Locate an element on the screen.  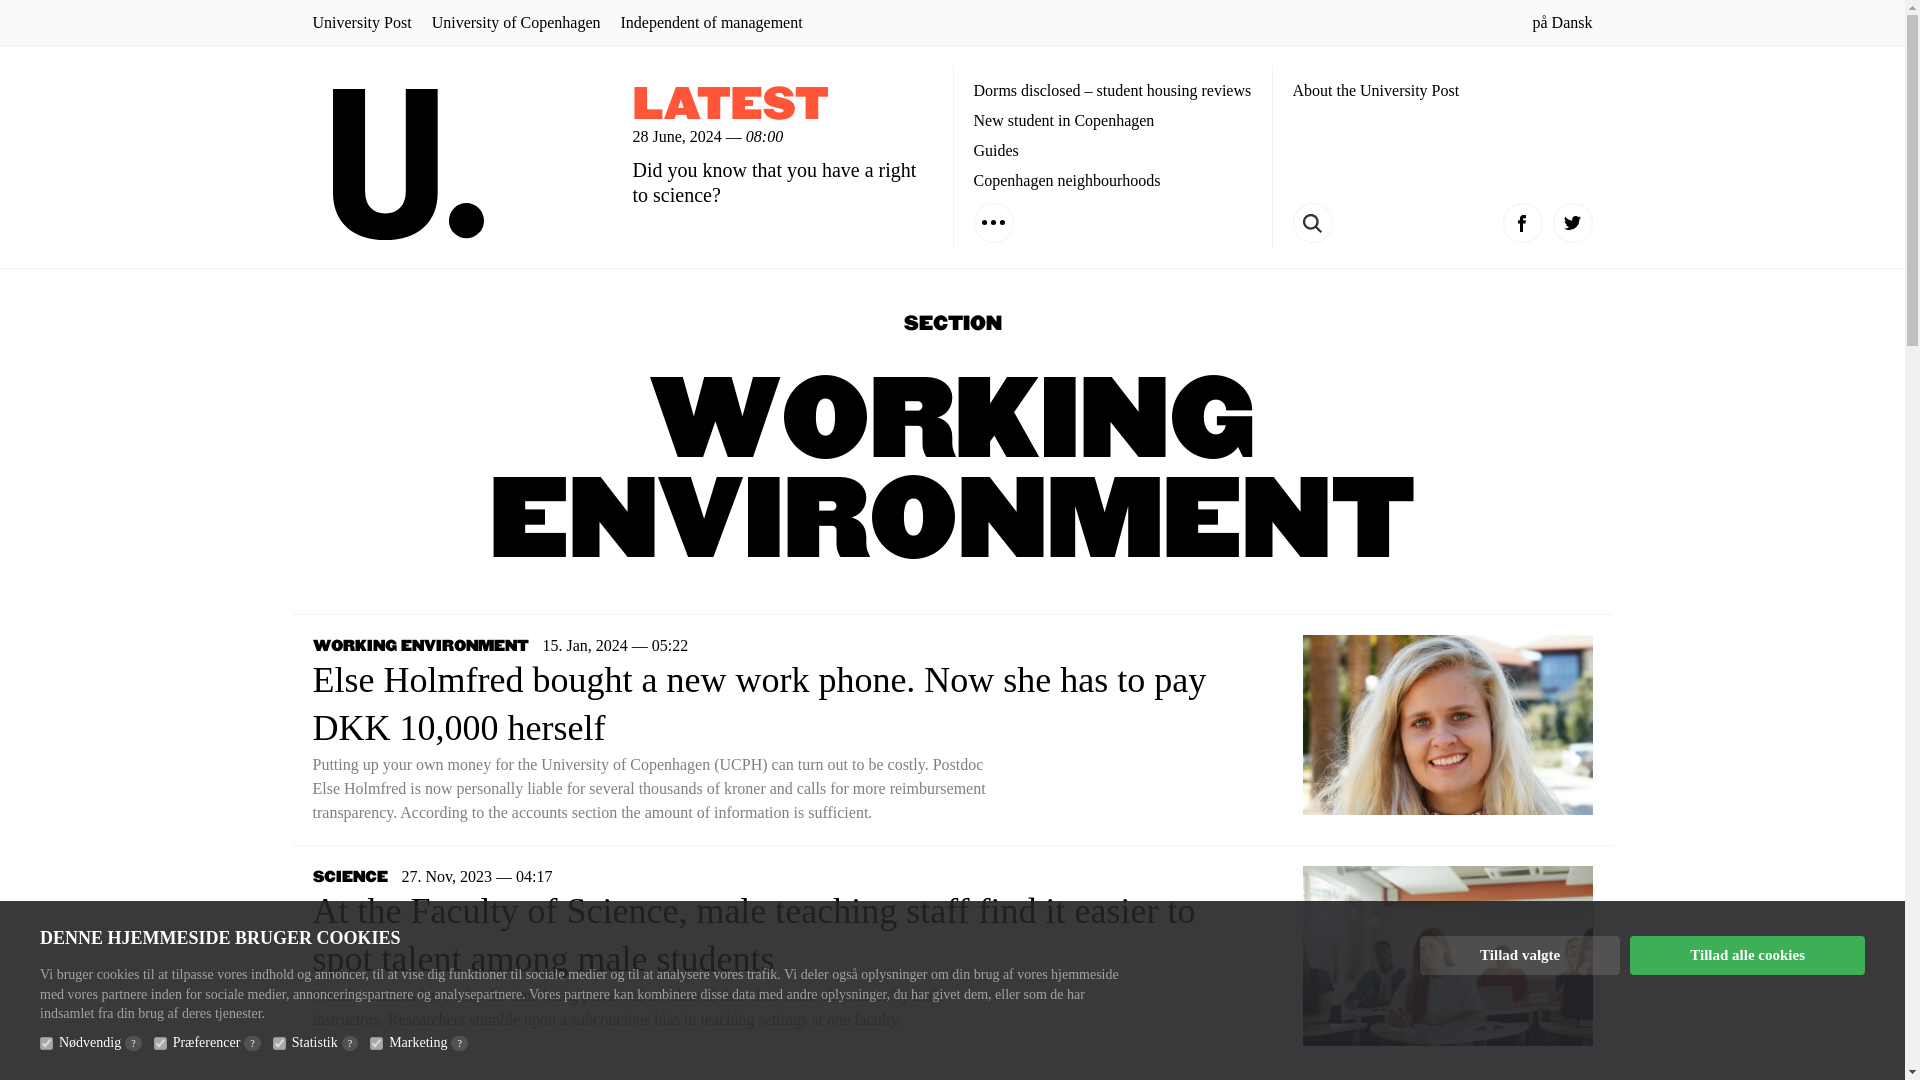
Tillad valgte is located at coordinates (1520, 956).